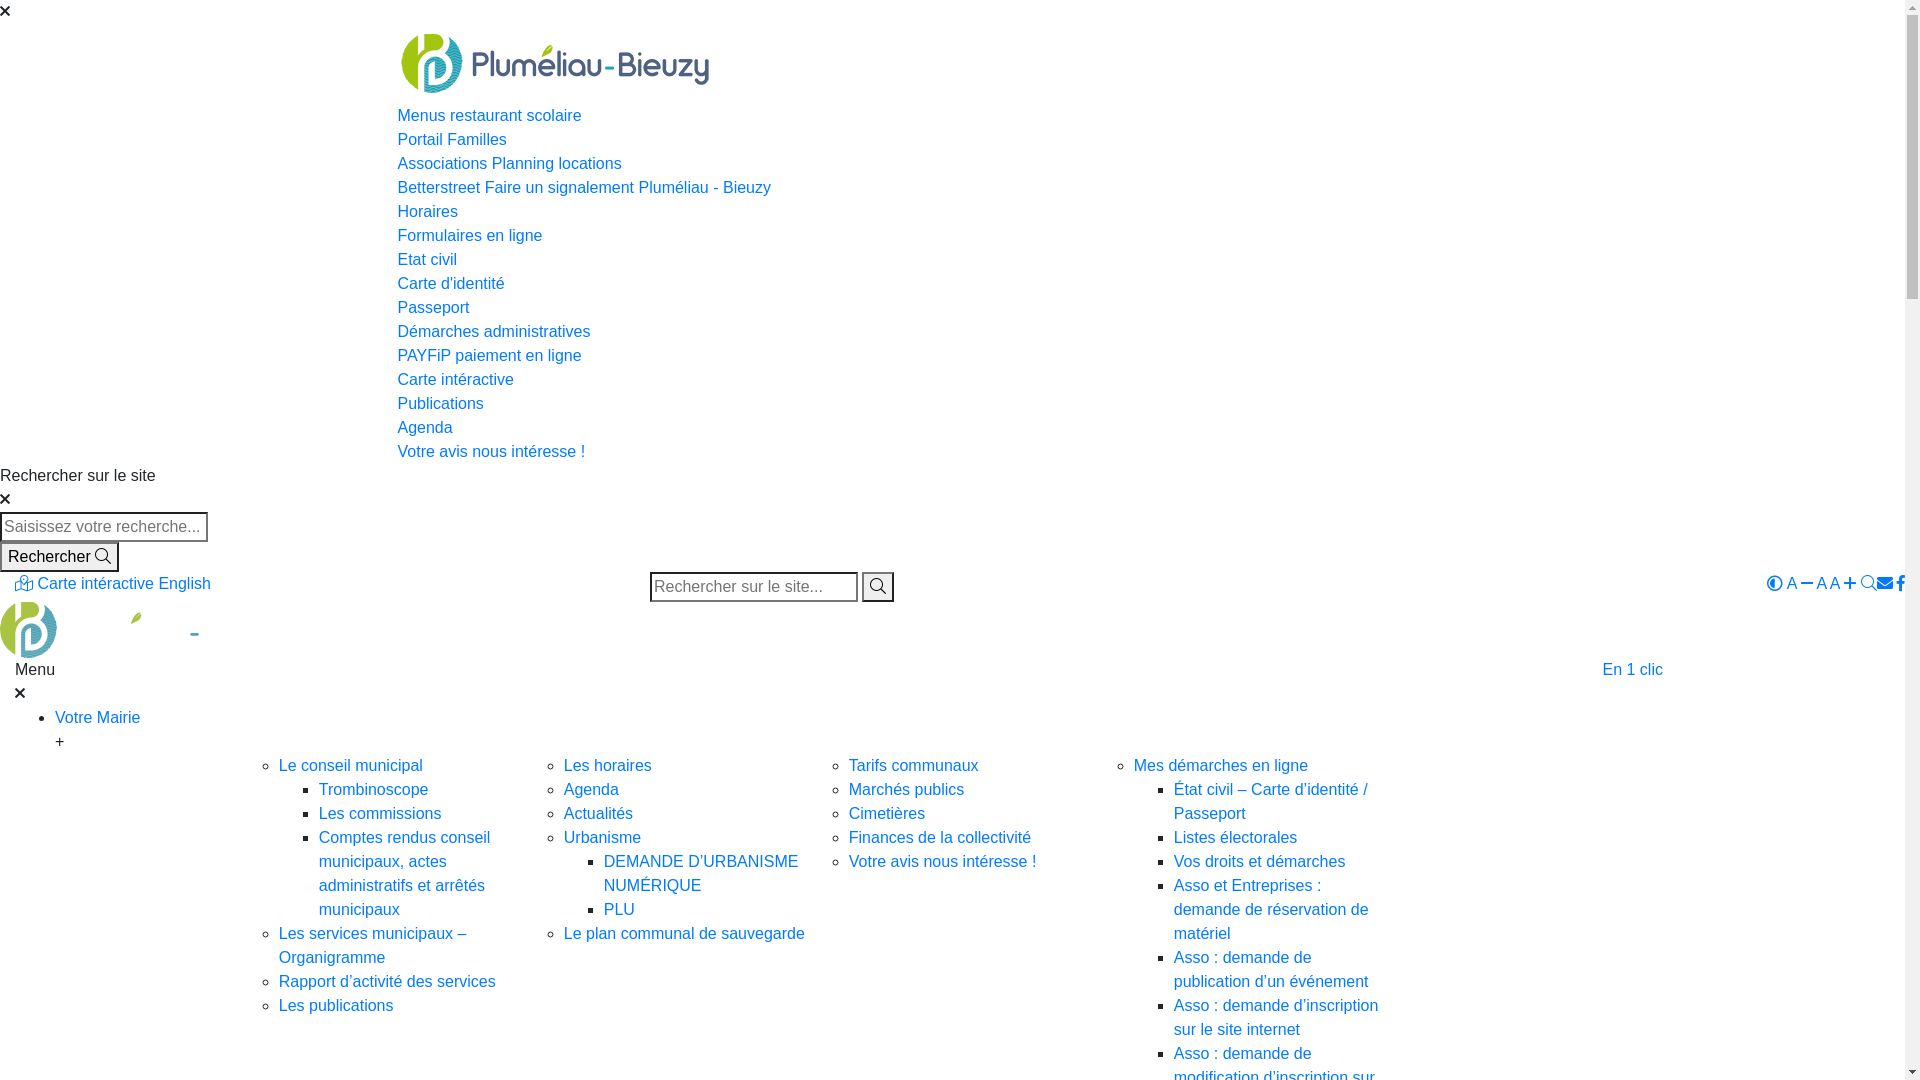  What do you see at coordinates (184, 584) in the screenshot?
I see `English` at bounding box center [184, 584].